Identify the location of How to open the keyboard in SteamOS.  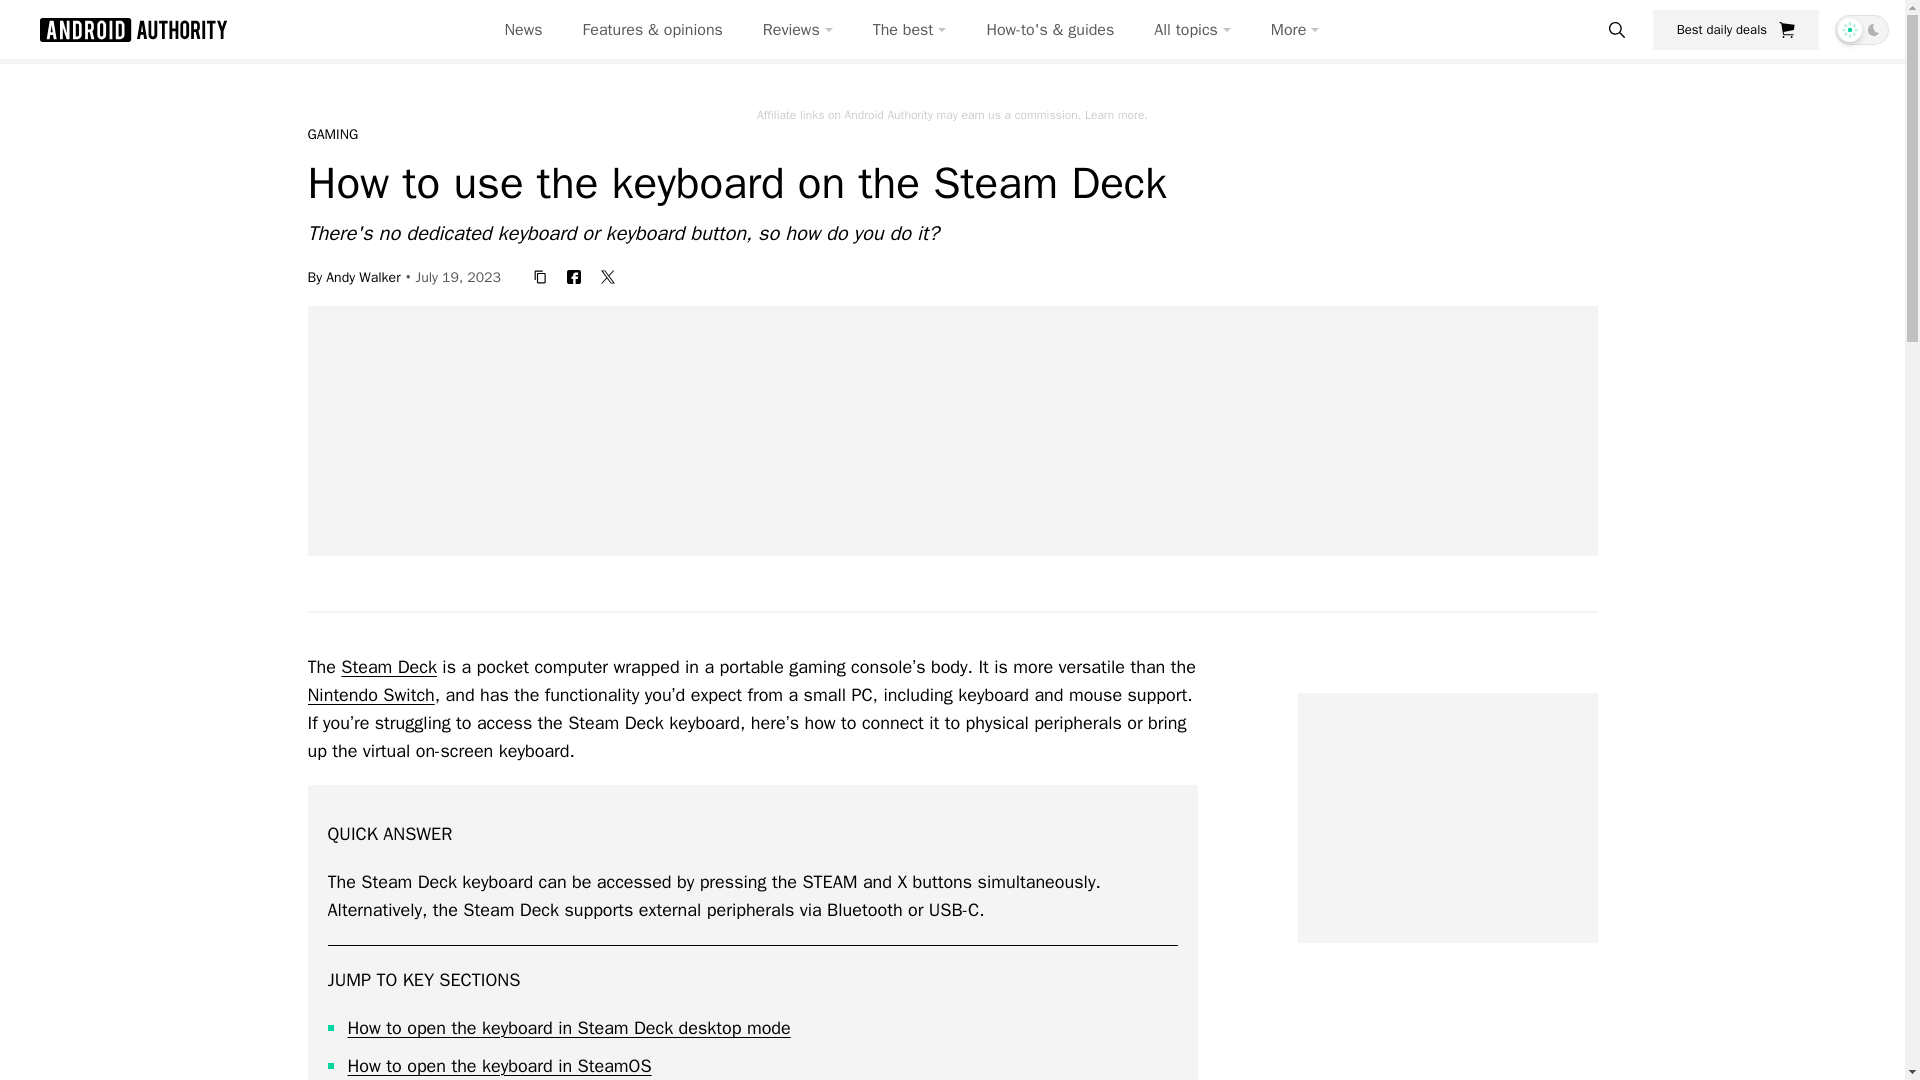
(500, 1066).